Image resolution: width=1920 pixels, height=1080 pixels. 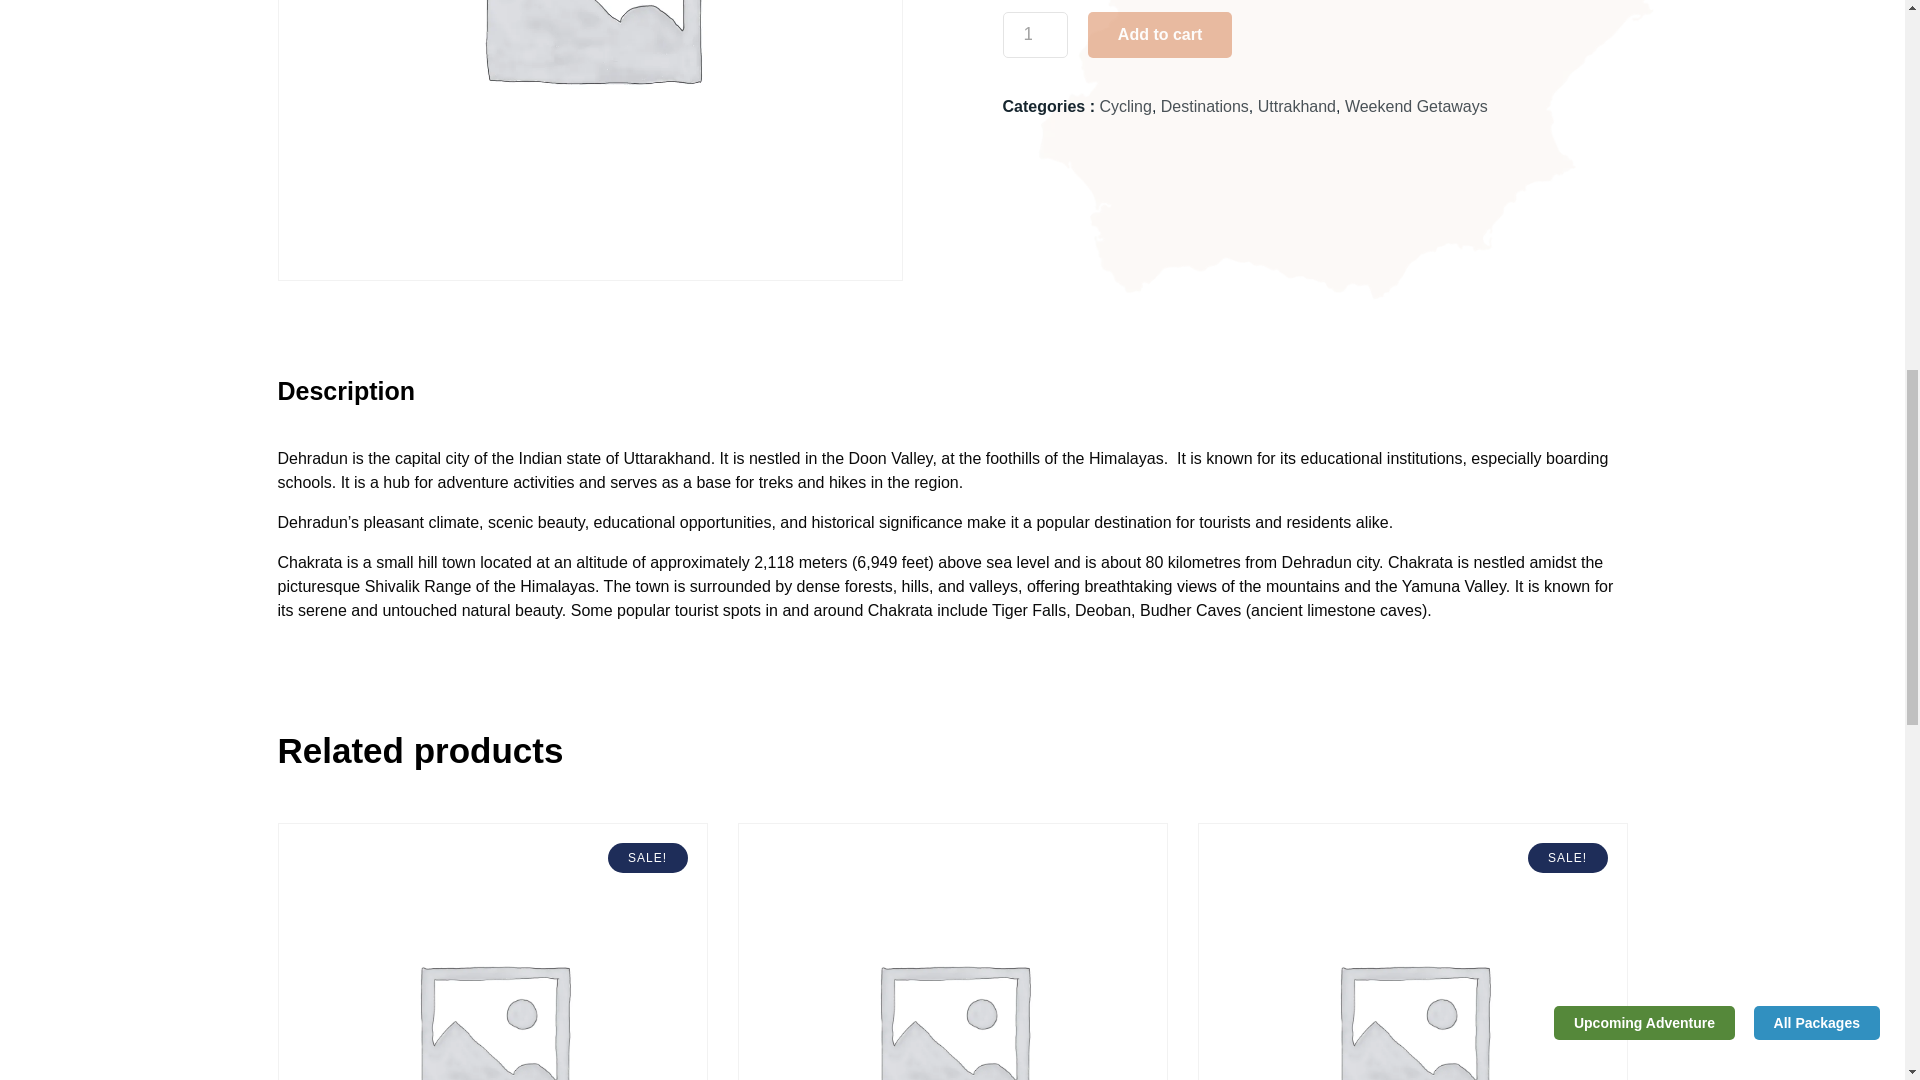 I want to click on 1, so click(x=1034, y=34).